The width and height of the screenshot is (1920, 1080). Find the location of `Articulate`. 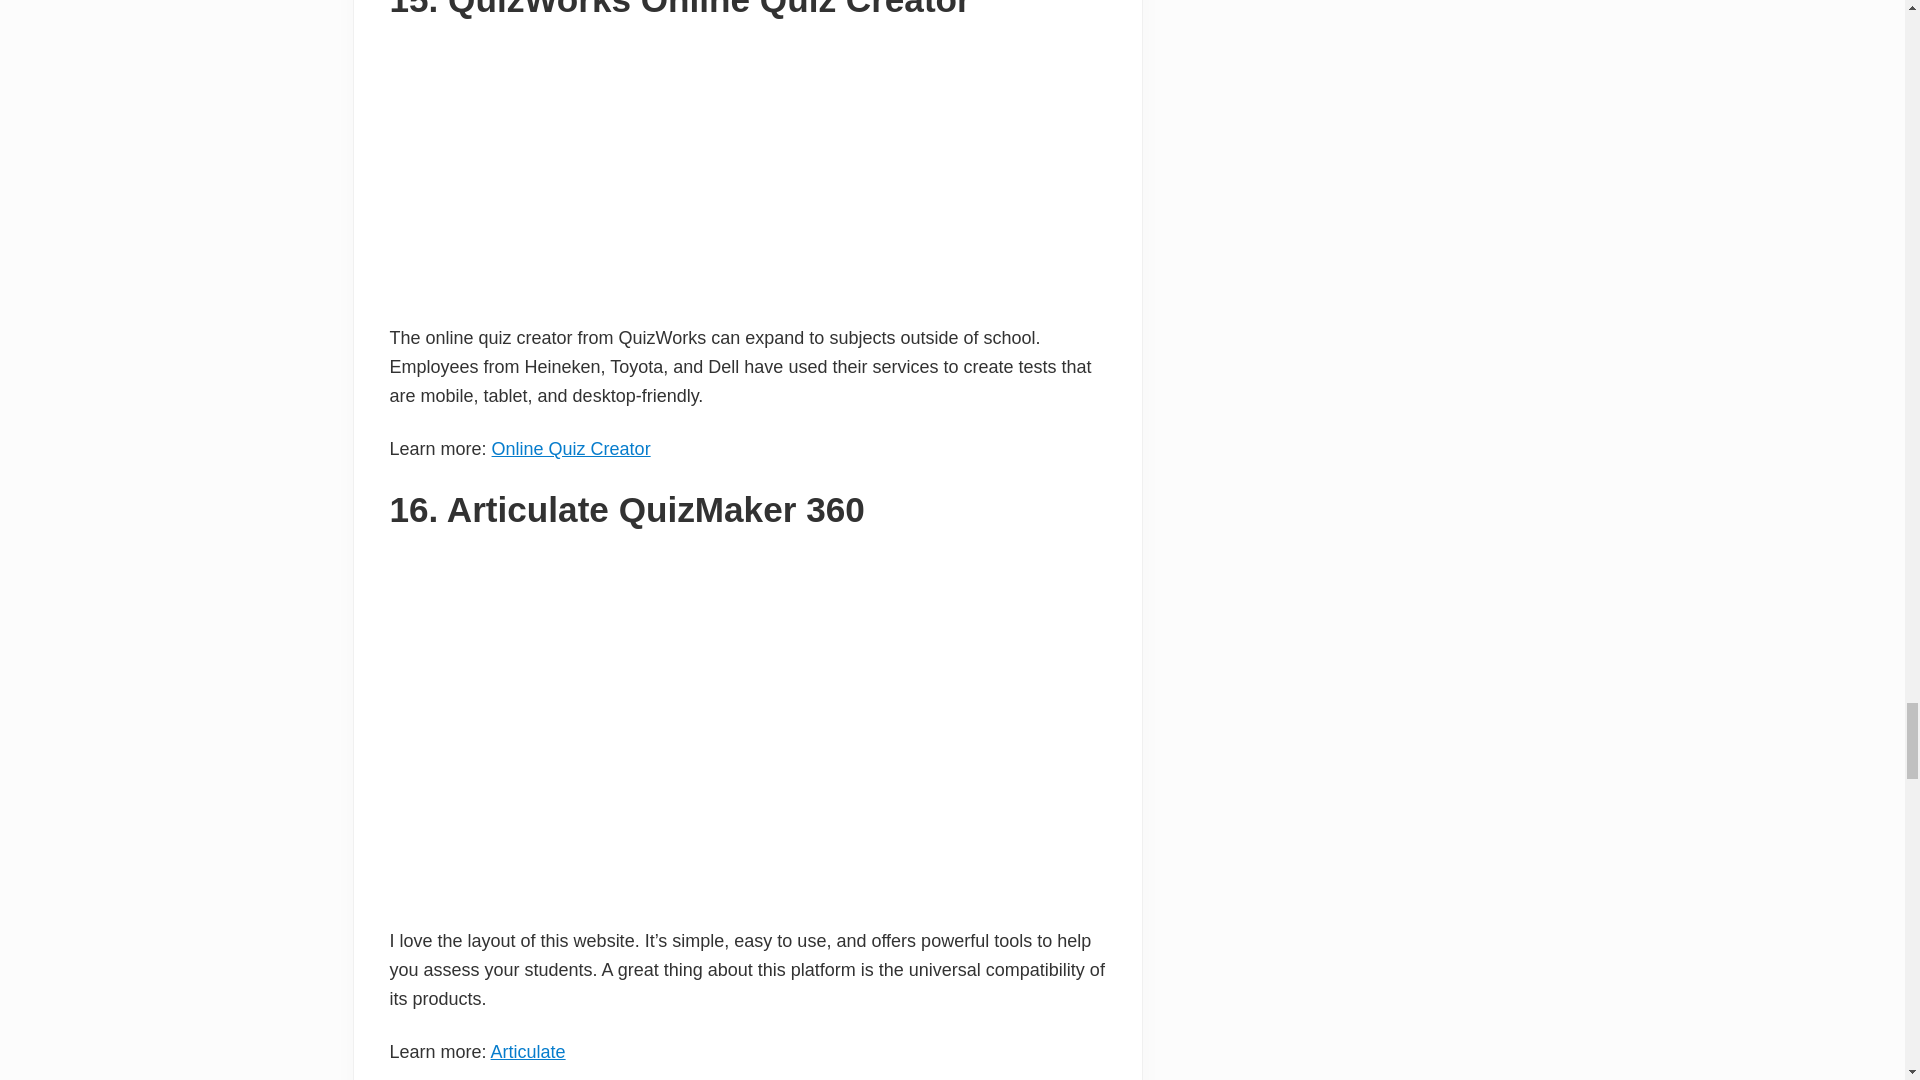

Articulate is located at coordinates (528, 1052).